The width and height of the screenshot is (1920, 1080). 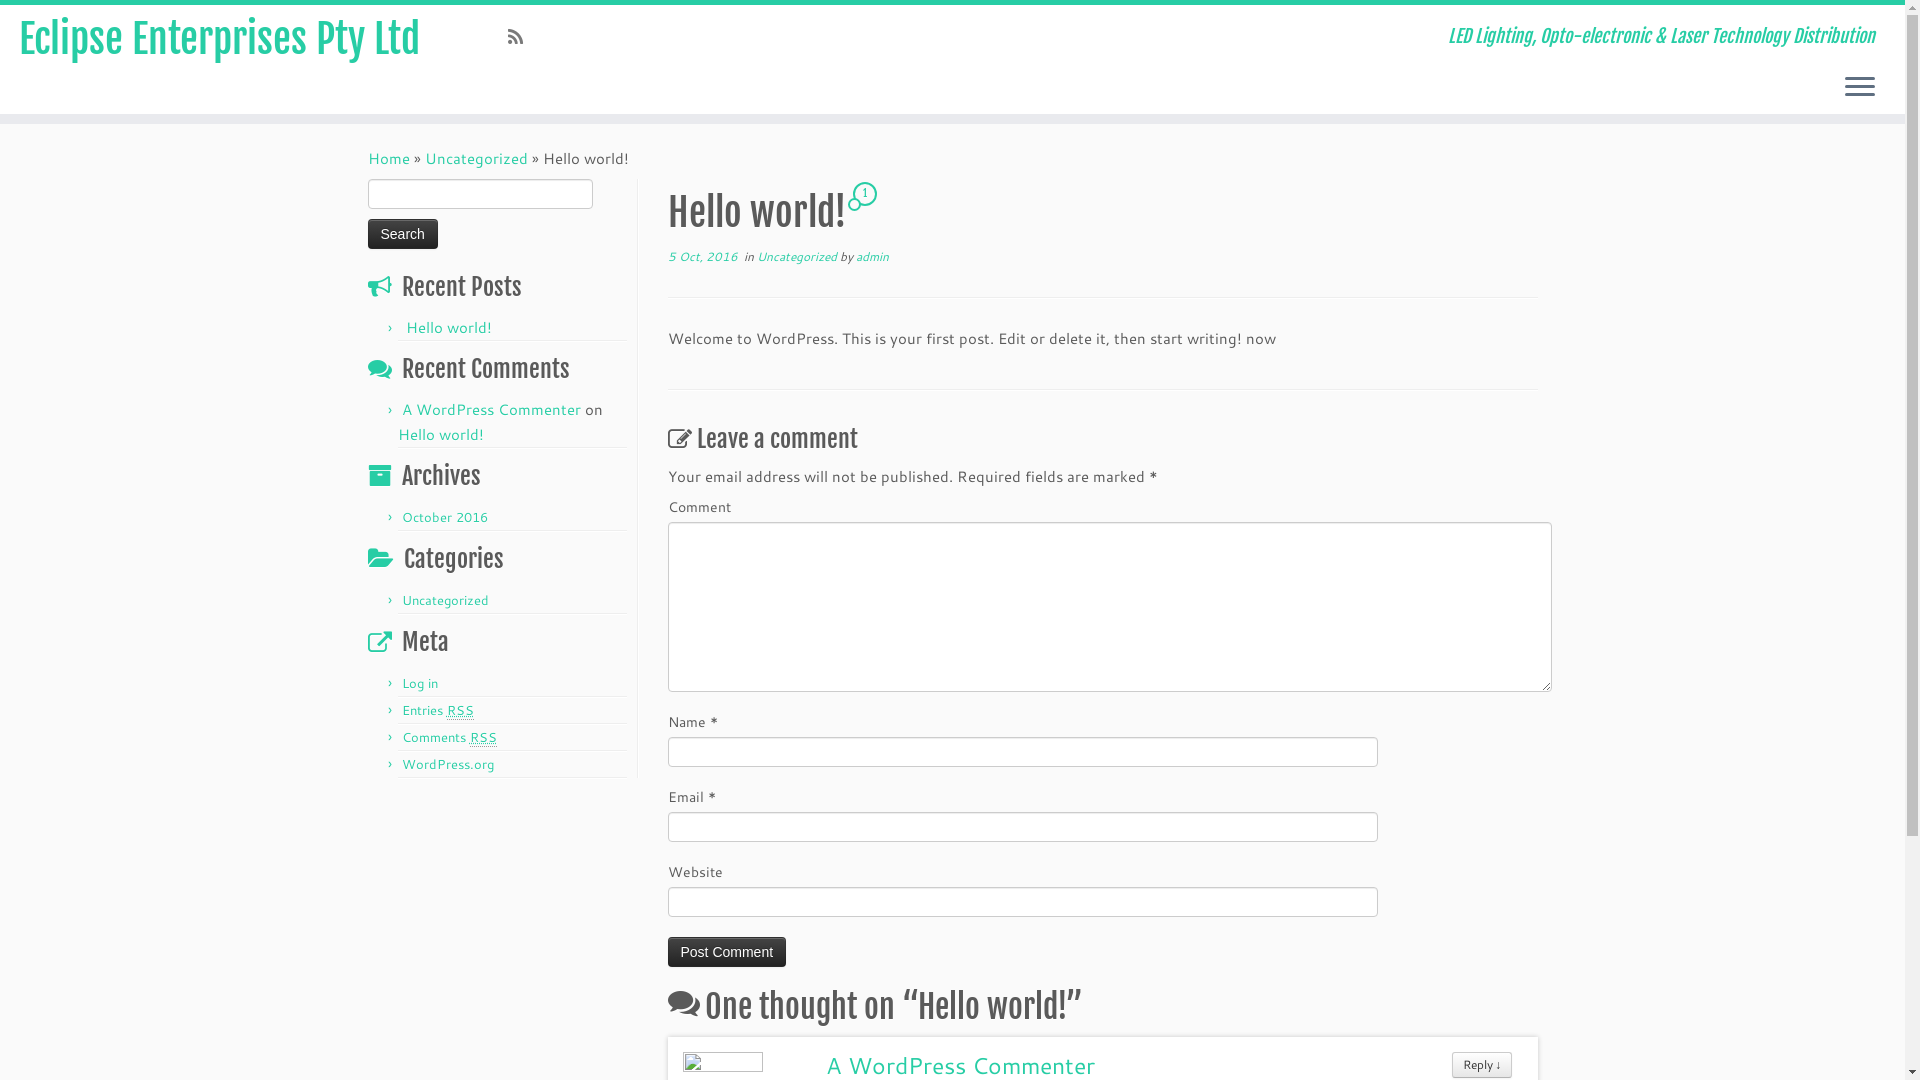 I want to click on October 2016, so click(x=445, y=517).